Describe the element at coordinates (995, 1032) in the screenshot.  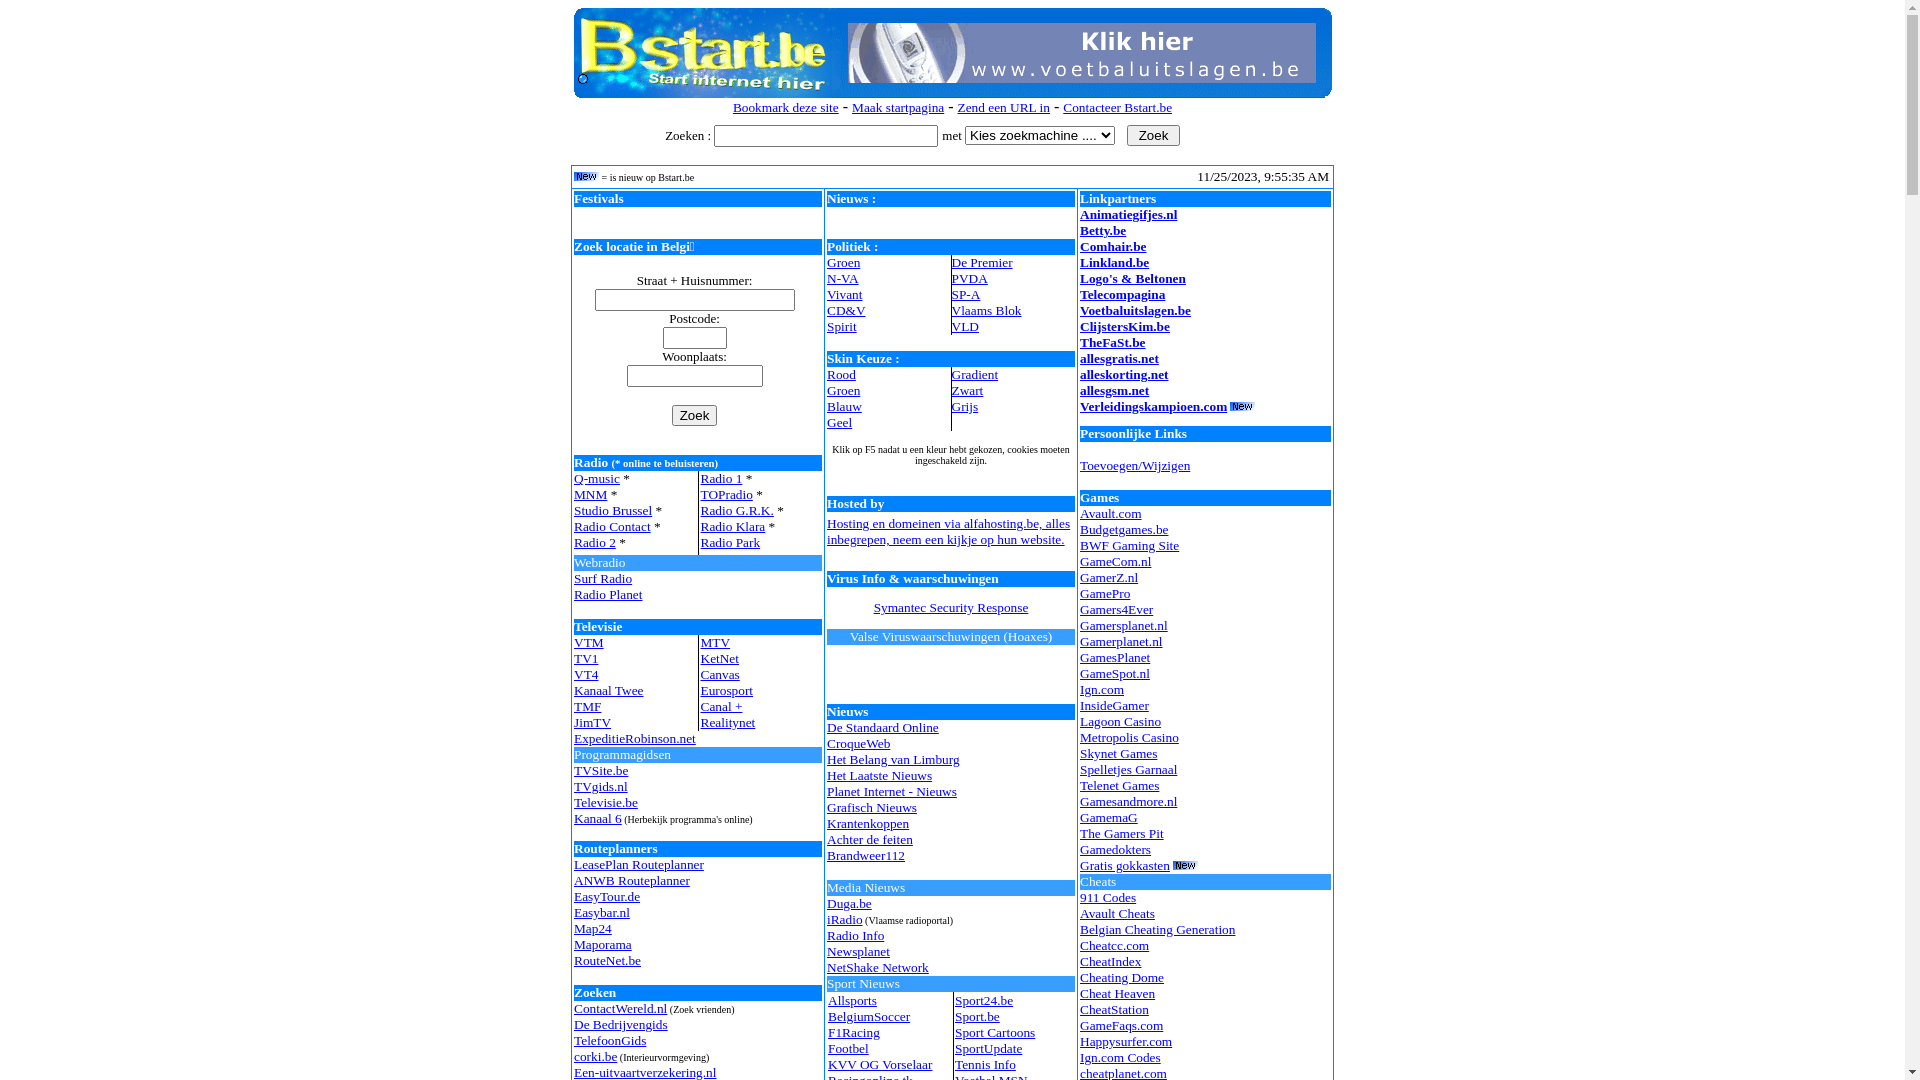
I see `Sport Cartoons` at that location.